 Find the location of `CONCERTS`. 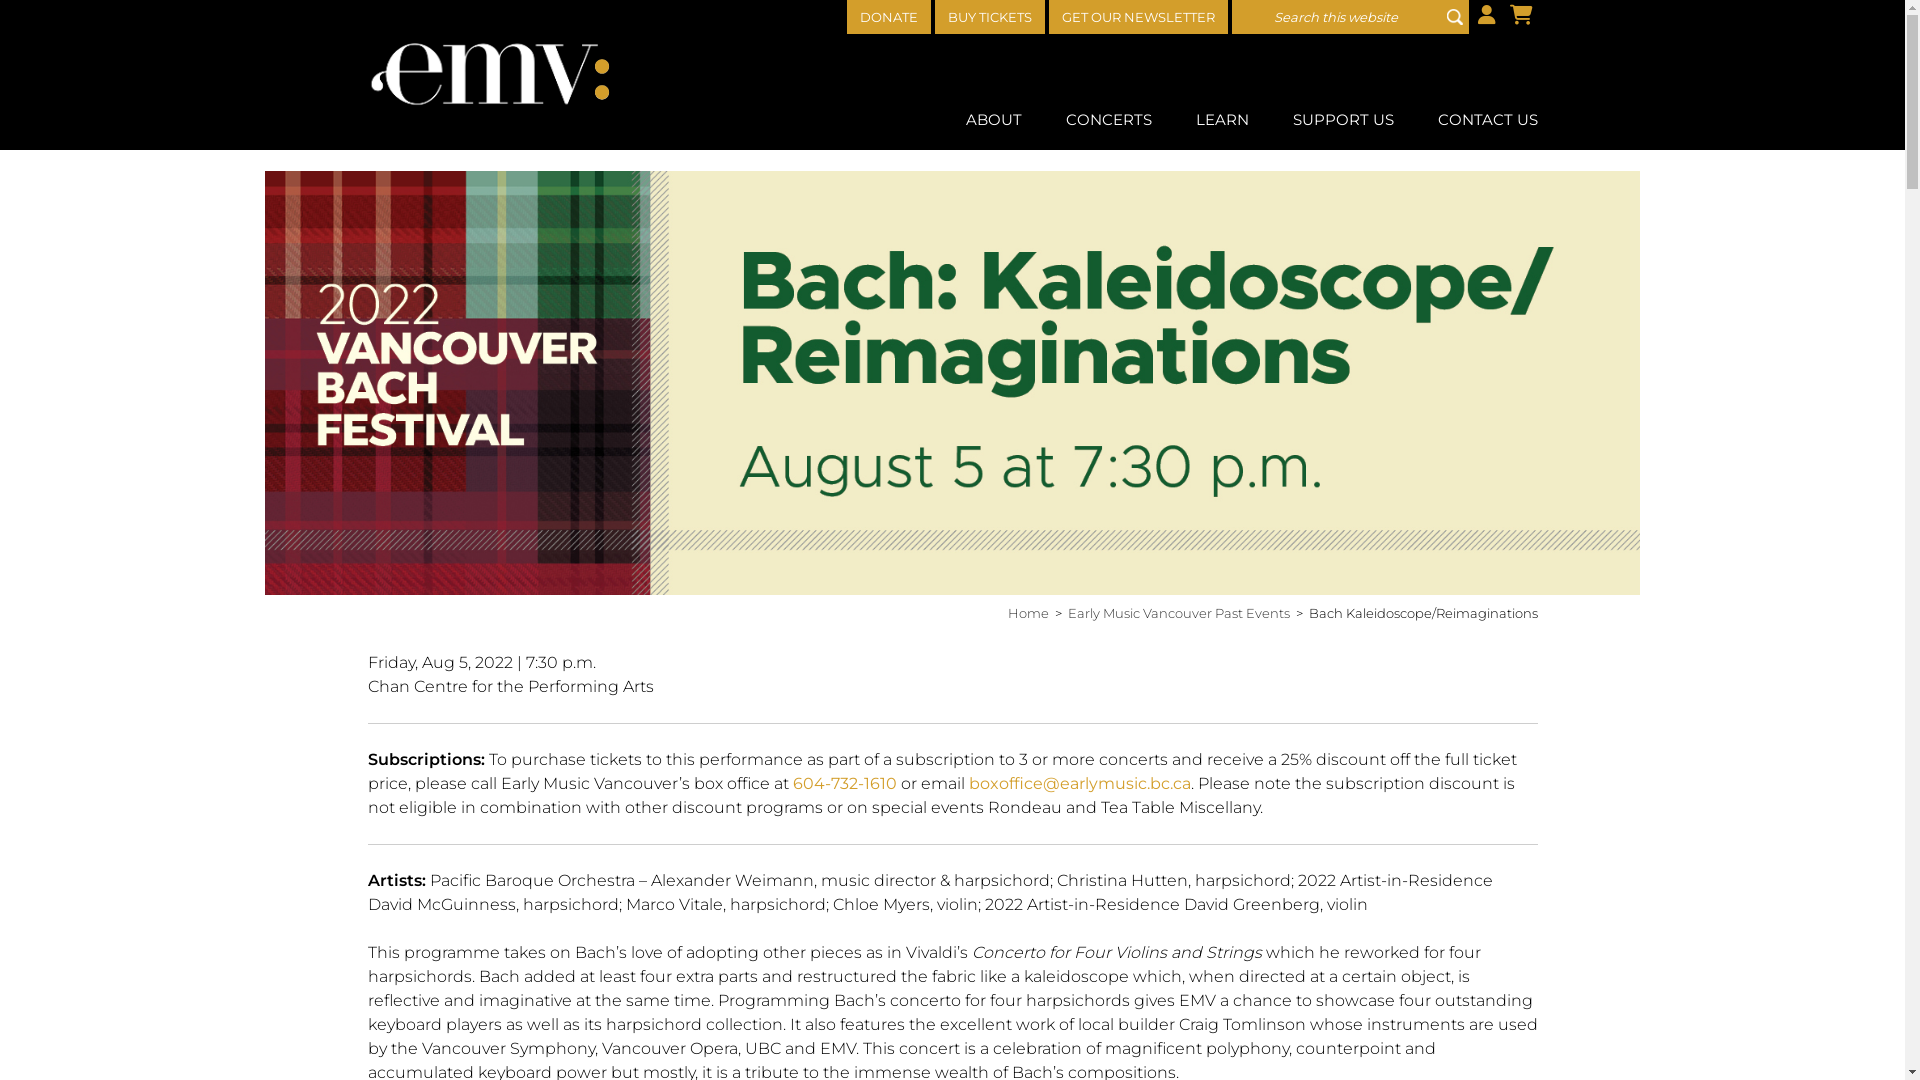

CONCERTS is located at coordinates (1108, 120).